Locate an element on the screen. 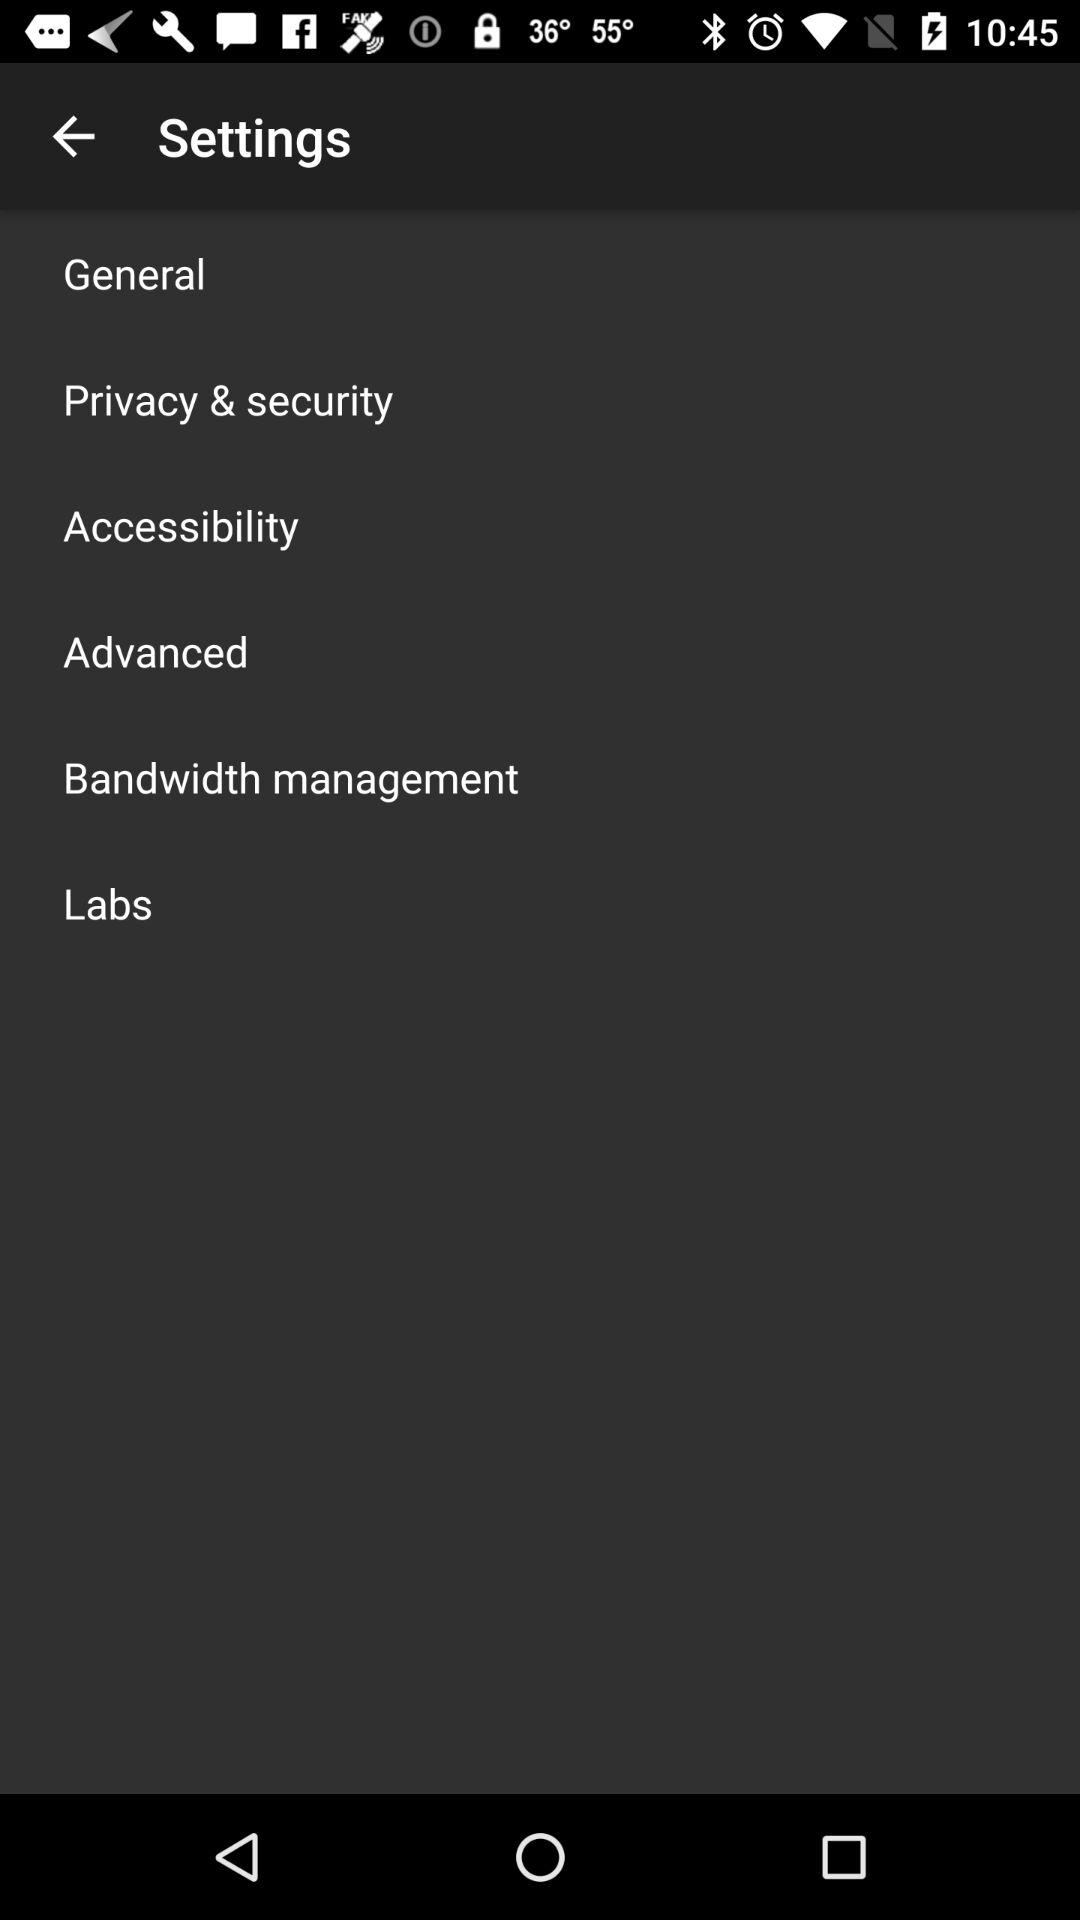 Image resolution: width=1080 pixels, height=1920 pixels. select app below the accessibility is located at coordinates (156, 650).